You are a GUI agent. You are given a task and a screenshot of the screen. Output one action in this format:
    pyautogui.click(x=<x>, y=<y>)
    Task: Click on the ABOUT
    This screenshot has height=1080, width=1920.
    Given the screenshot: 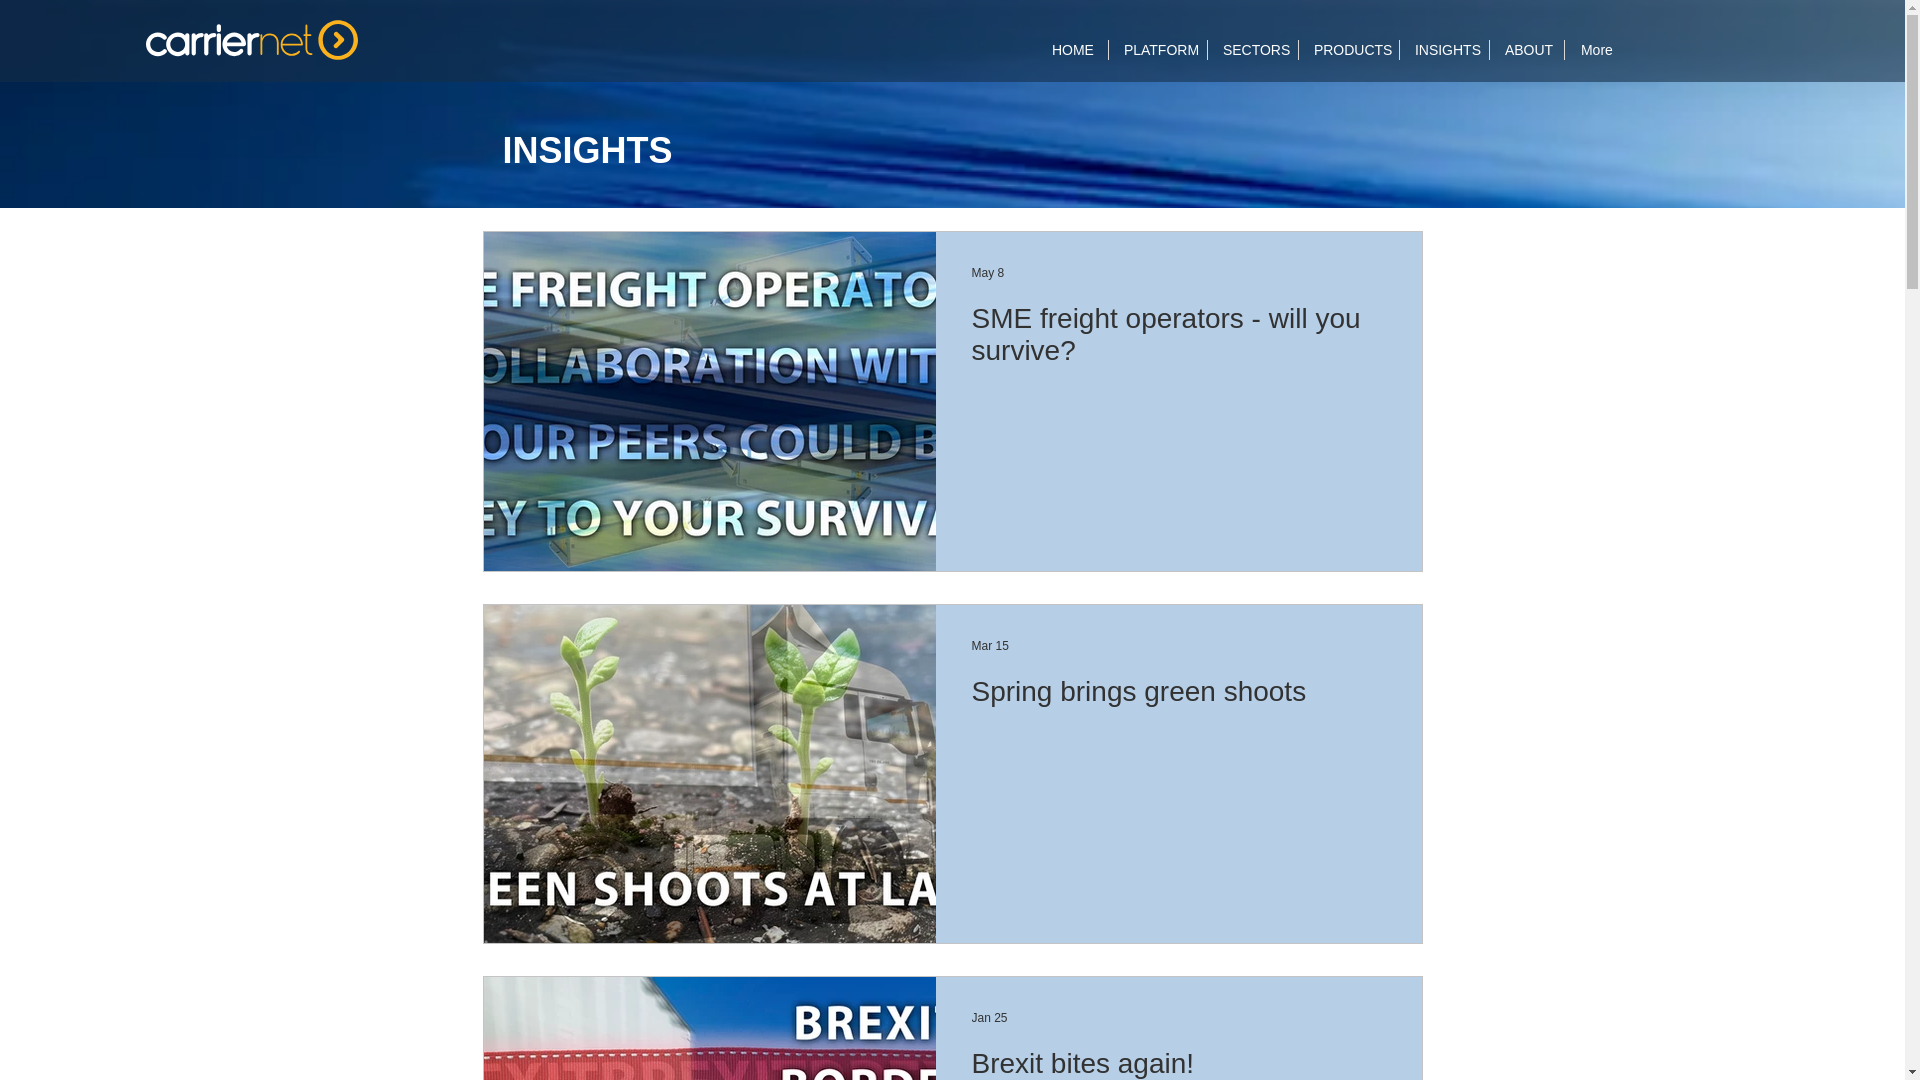 What is the action you would take?
    pyautogui.click(x=1526, y=50)
    